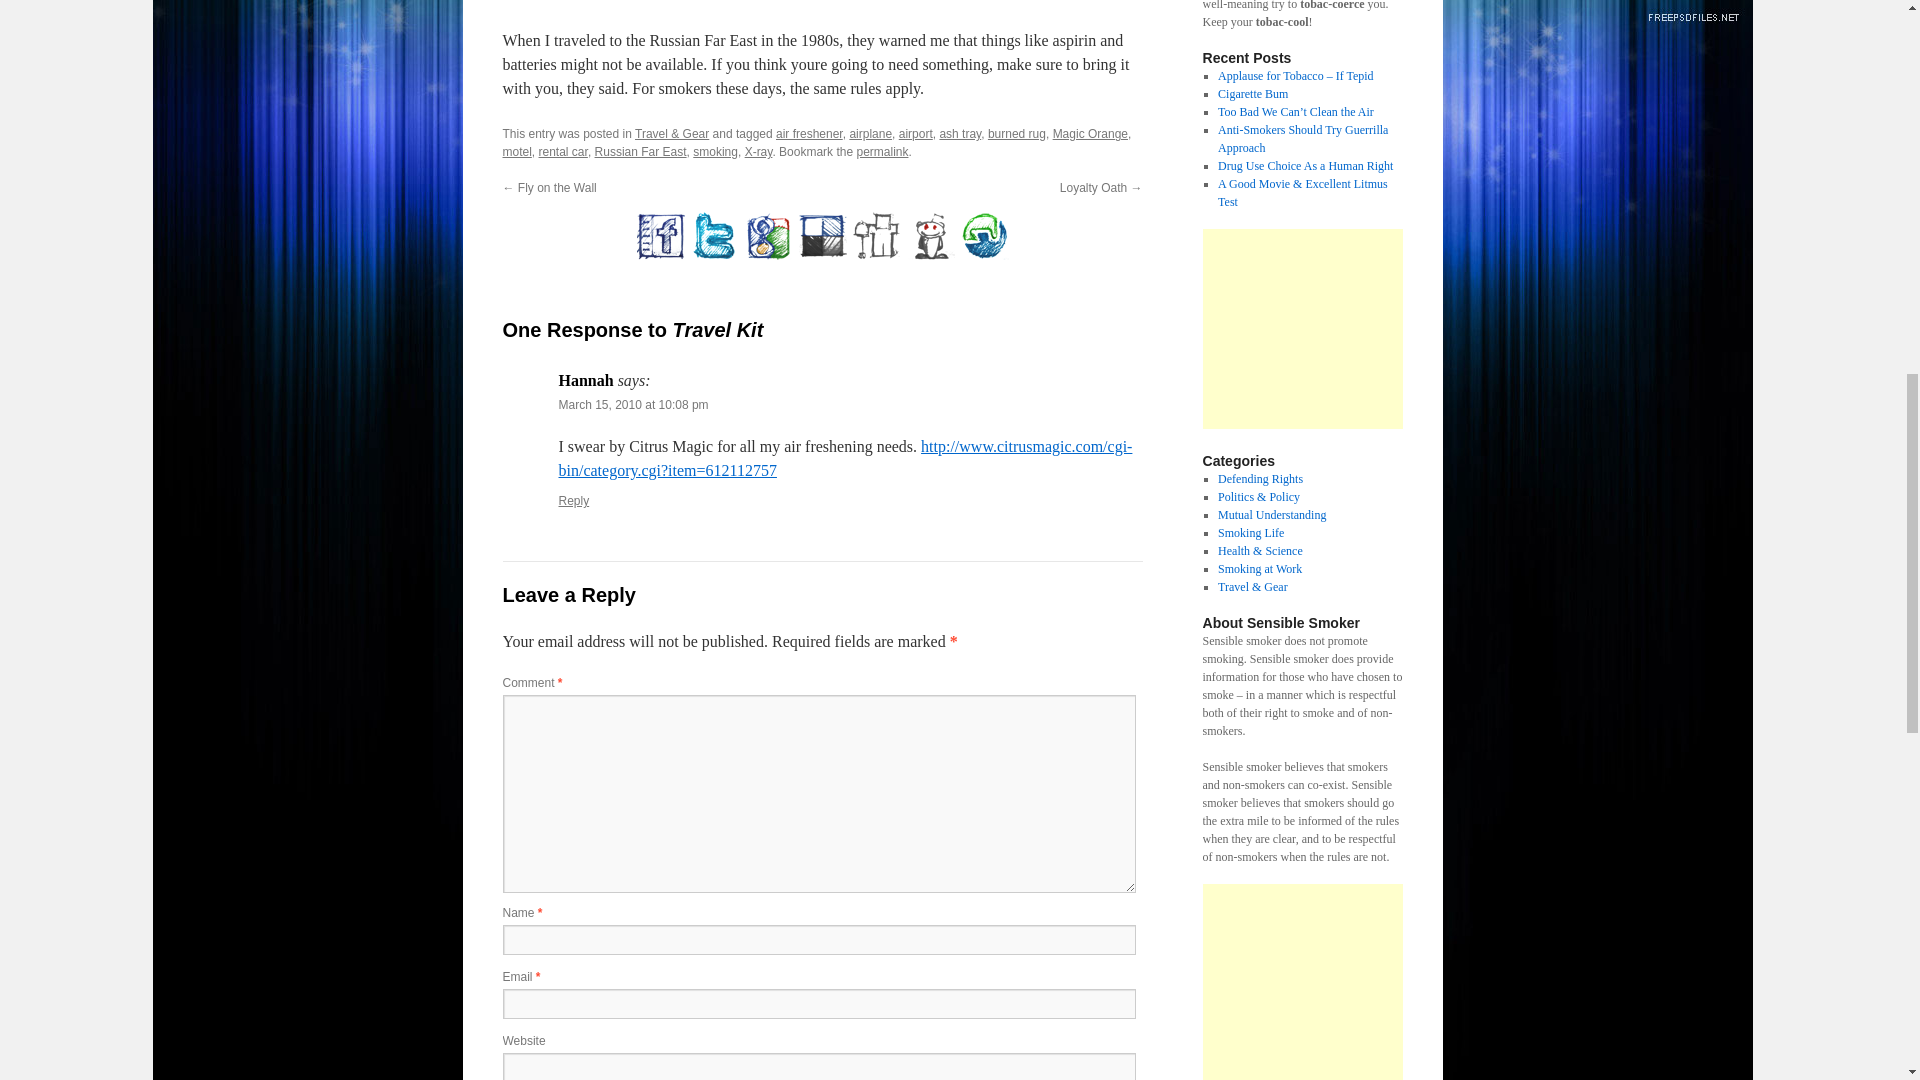  Describe the element at coordinates (715, 151) in the screenshot. I see `smoking` at that location.